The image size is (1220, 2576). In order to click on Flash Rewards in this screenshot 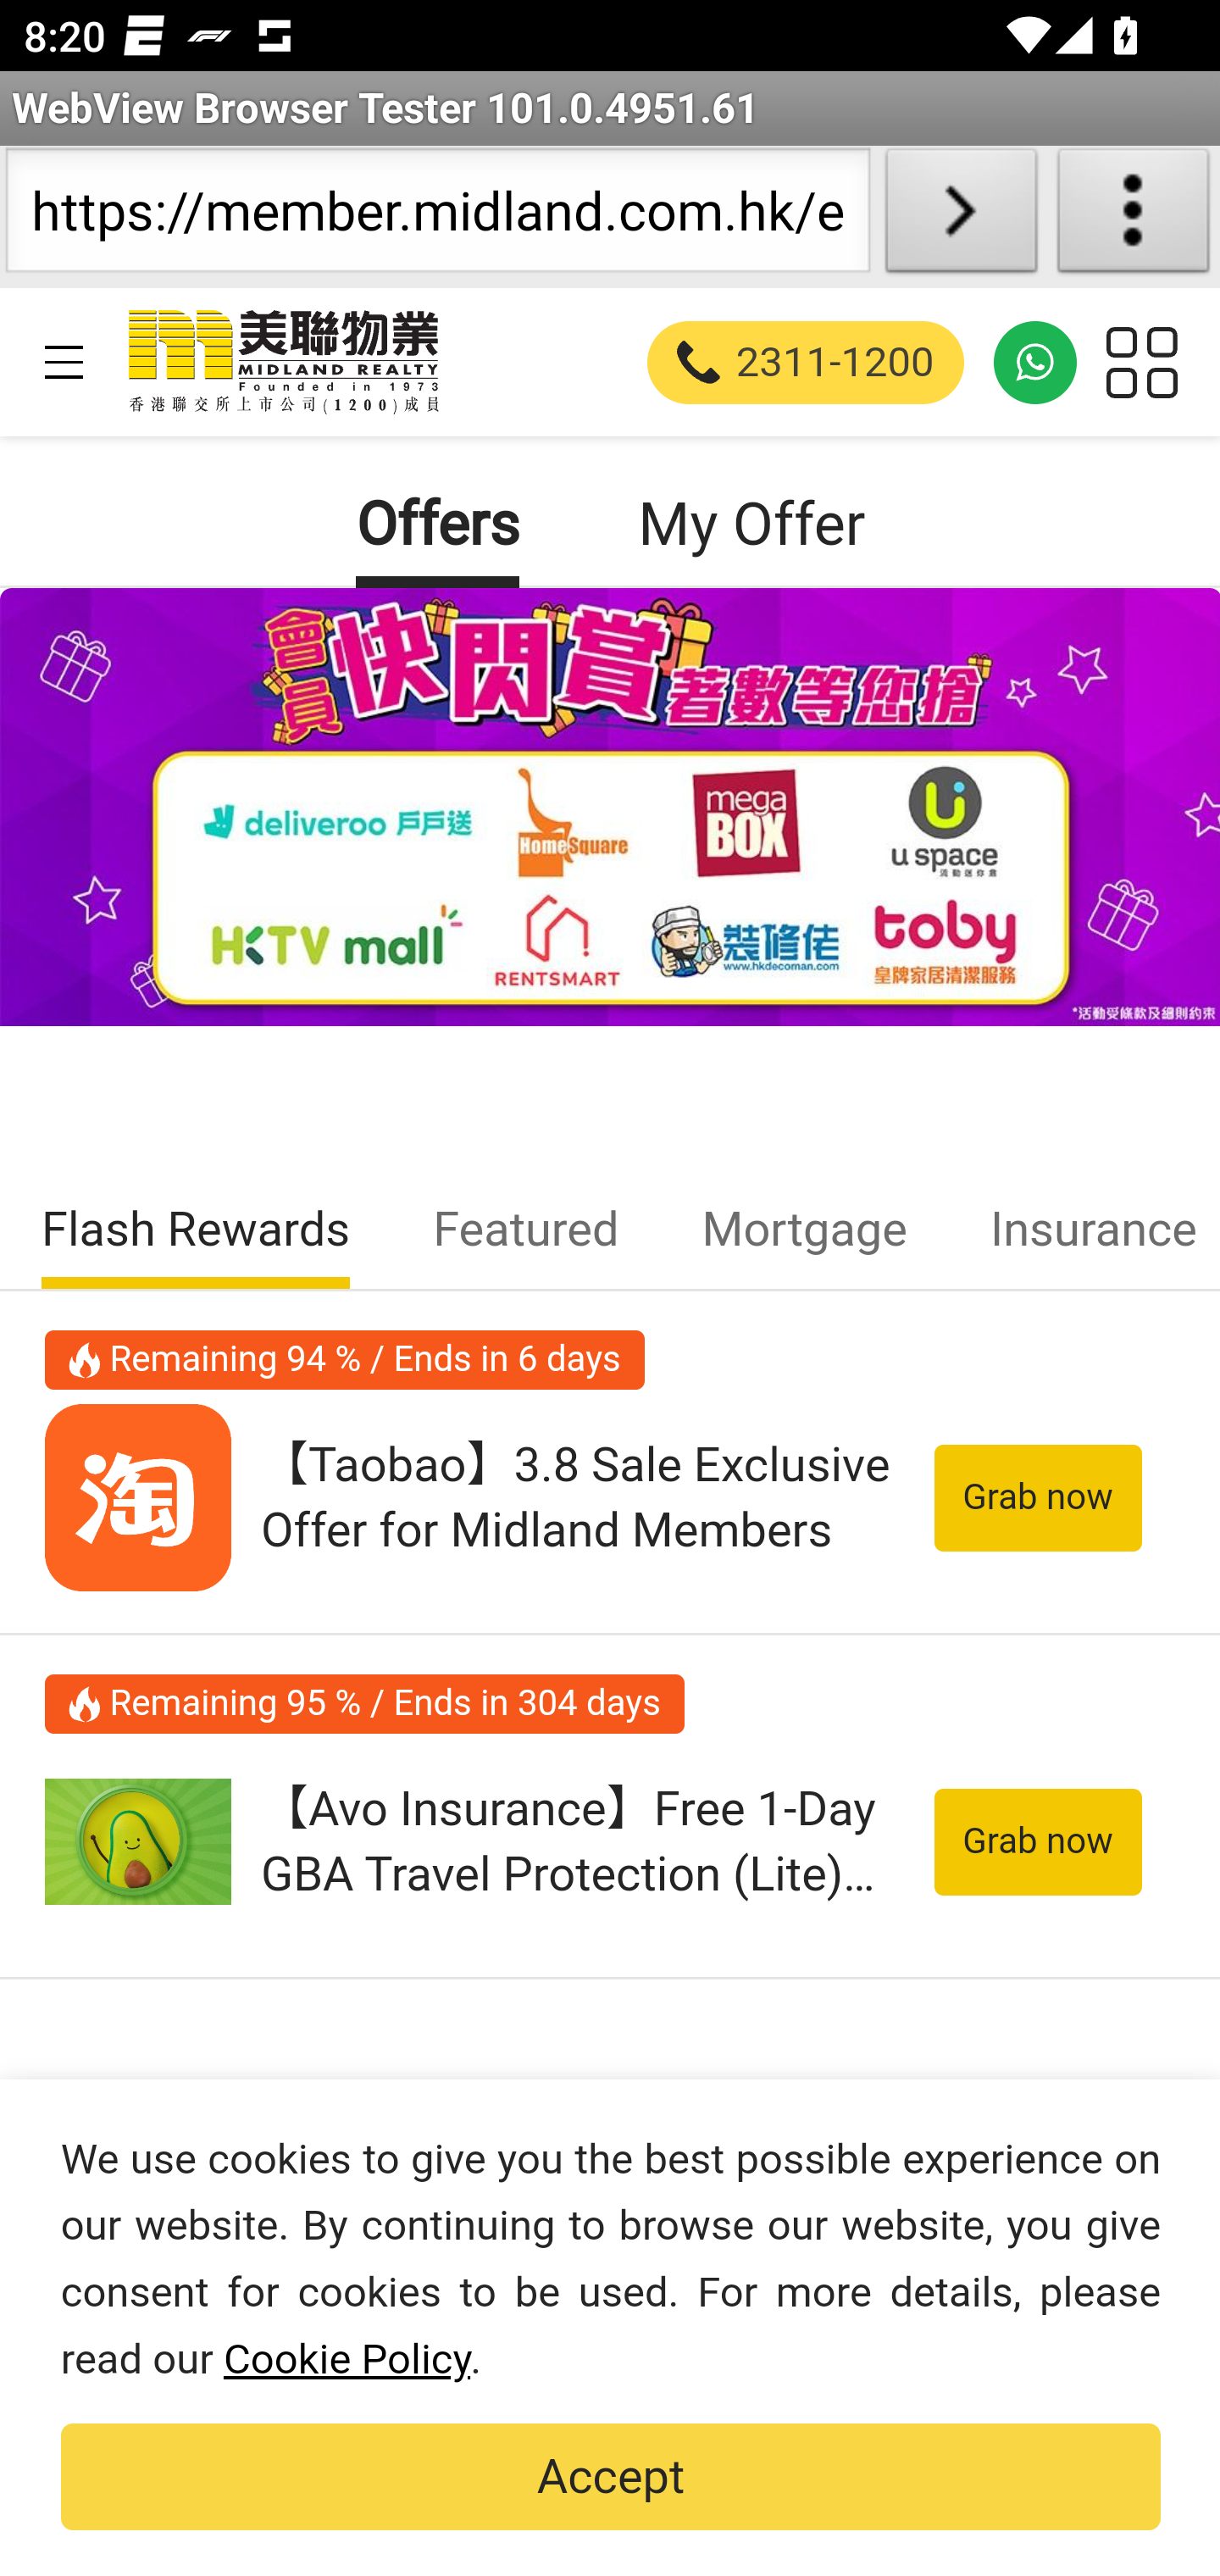, I will do `click(197, 1230)`.